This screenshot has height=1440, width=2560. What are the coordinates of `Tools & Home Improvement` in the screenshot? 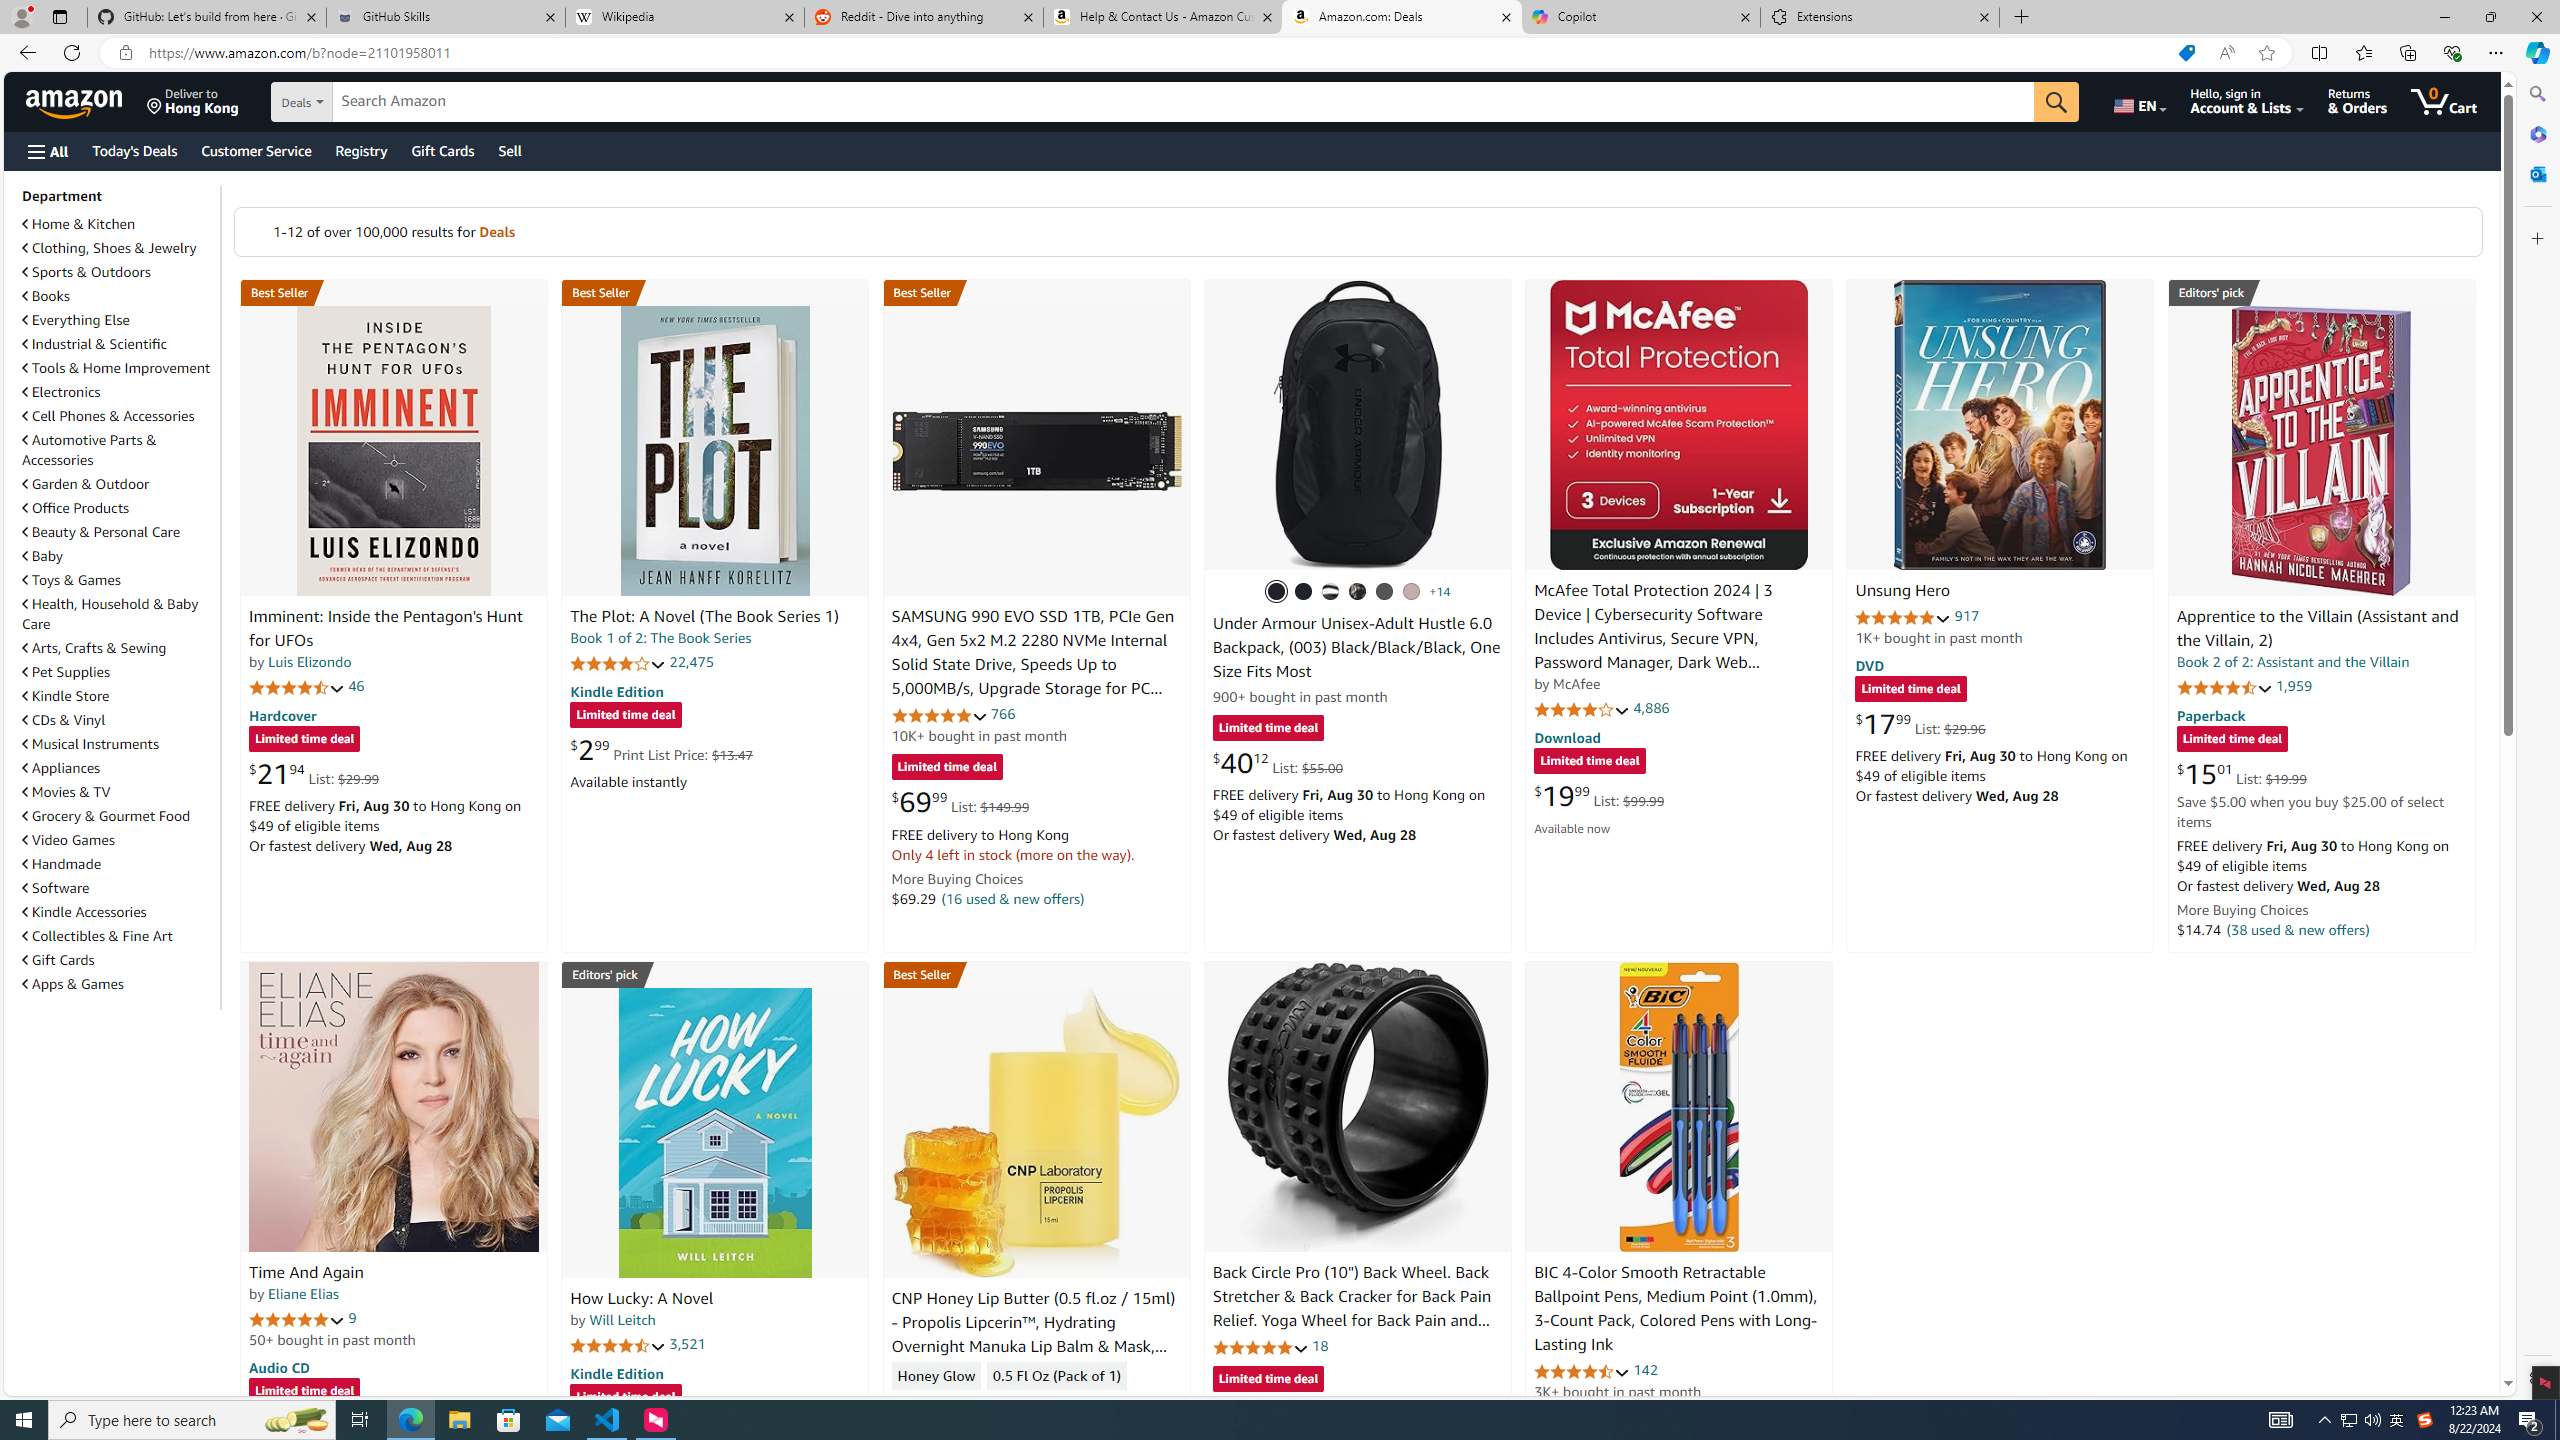 It's located at (116, 368).